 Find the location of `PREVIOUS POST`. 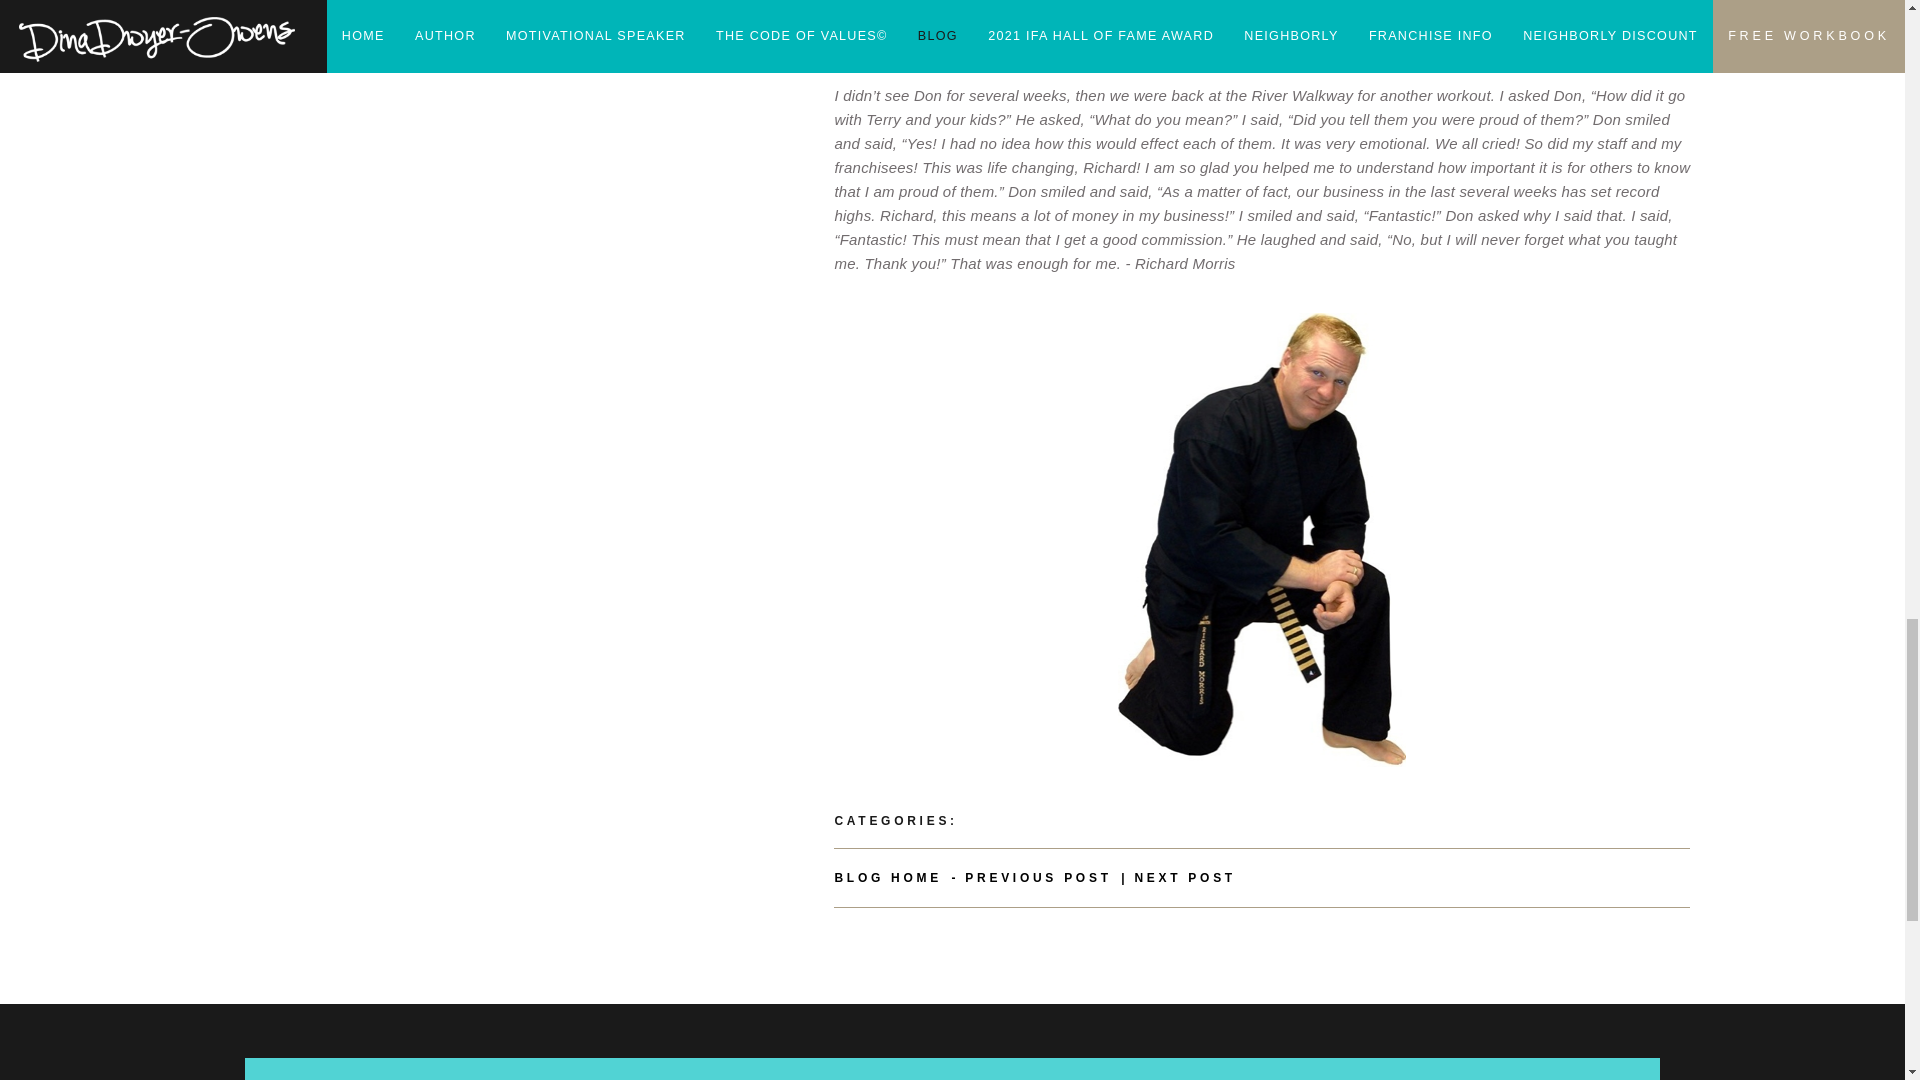

PREVIOUS POST is located at coordinates (1038, 877).